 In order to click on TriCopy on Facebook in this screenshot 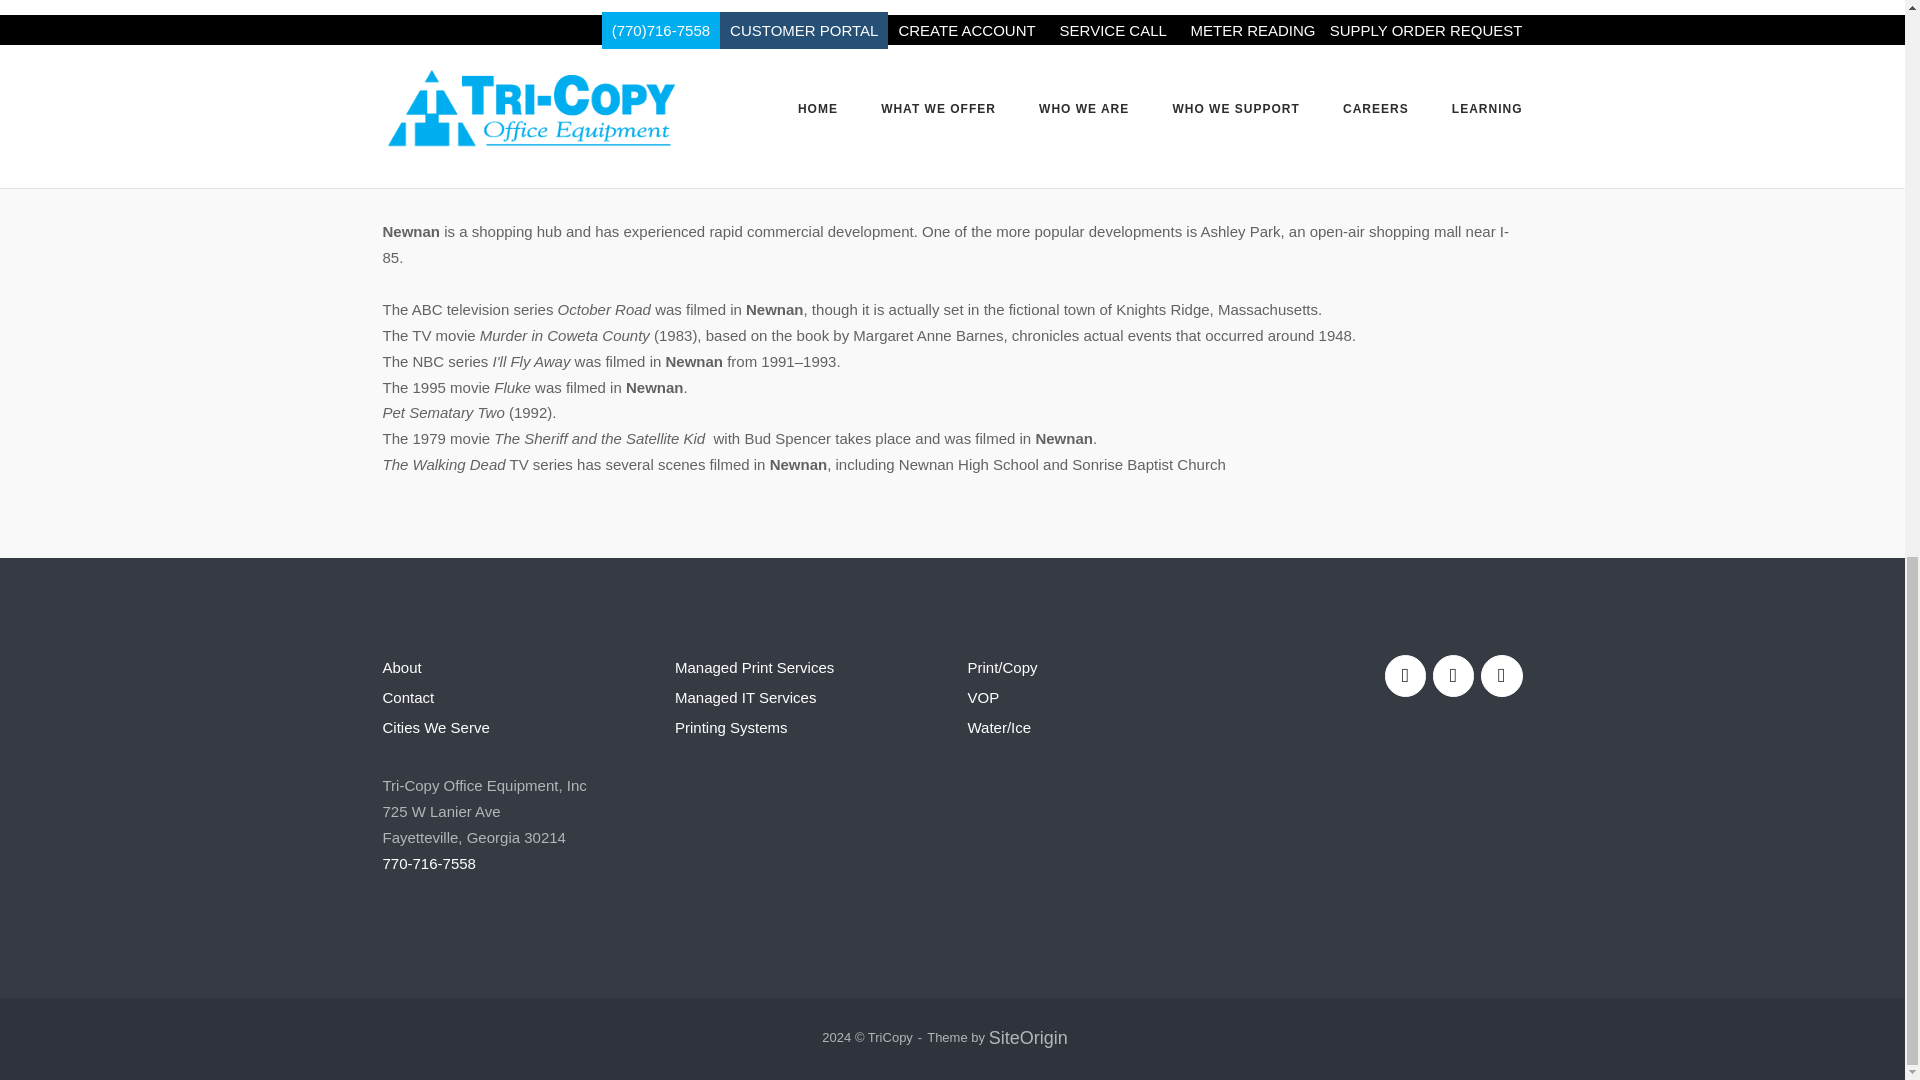, I will do `click(1405, 675)`.